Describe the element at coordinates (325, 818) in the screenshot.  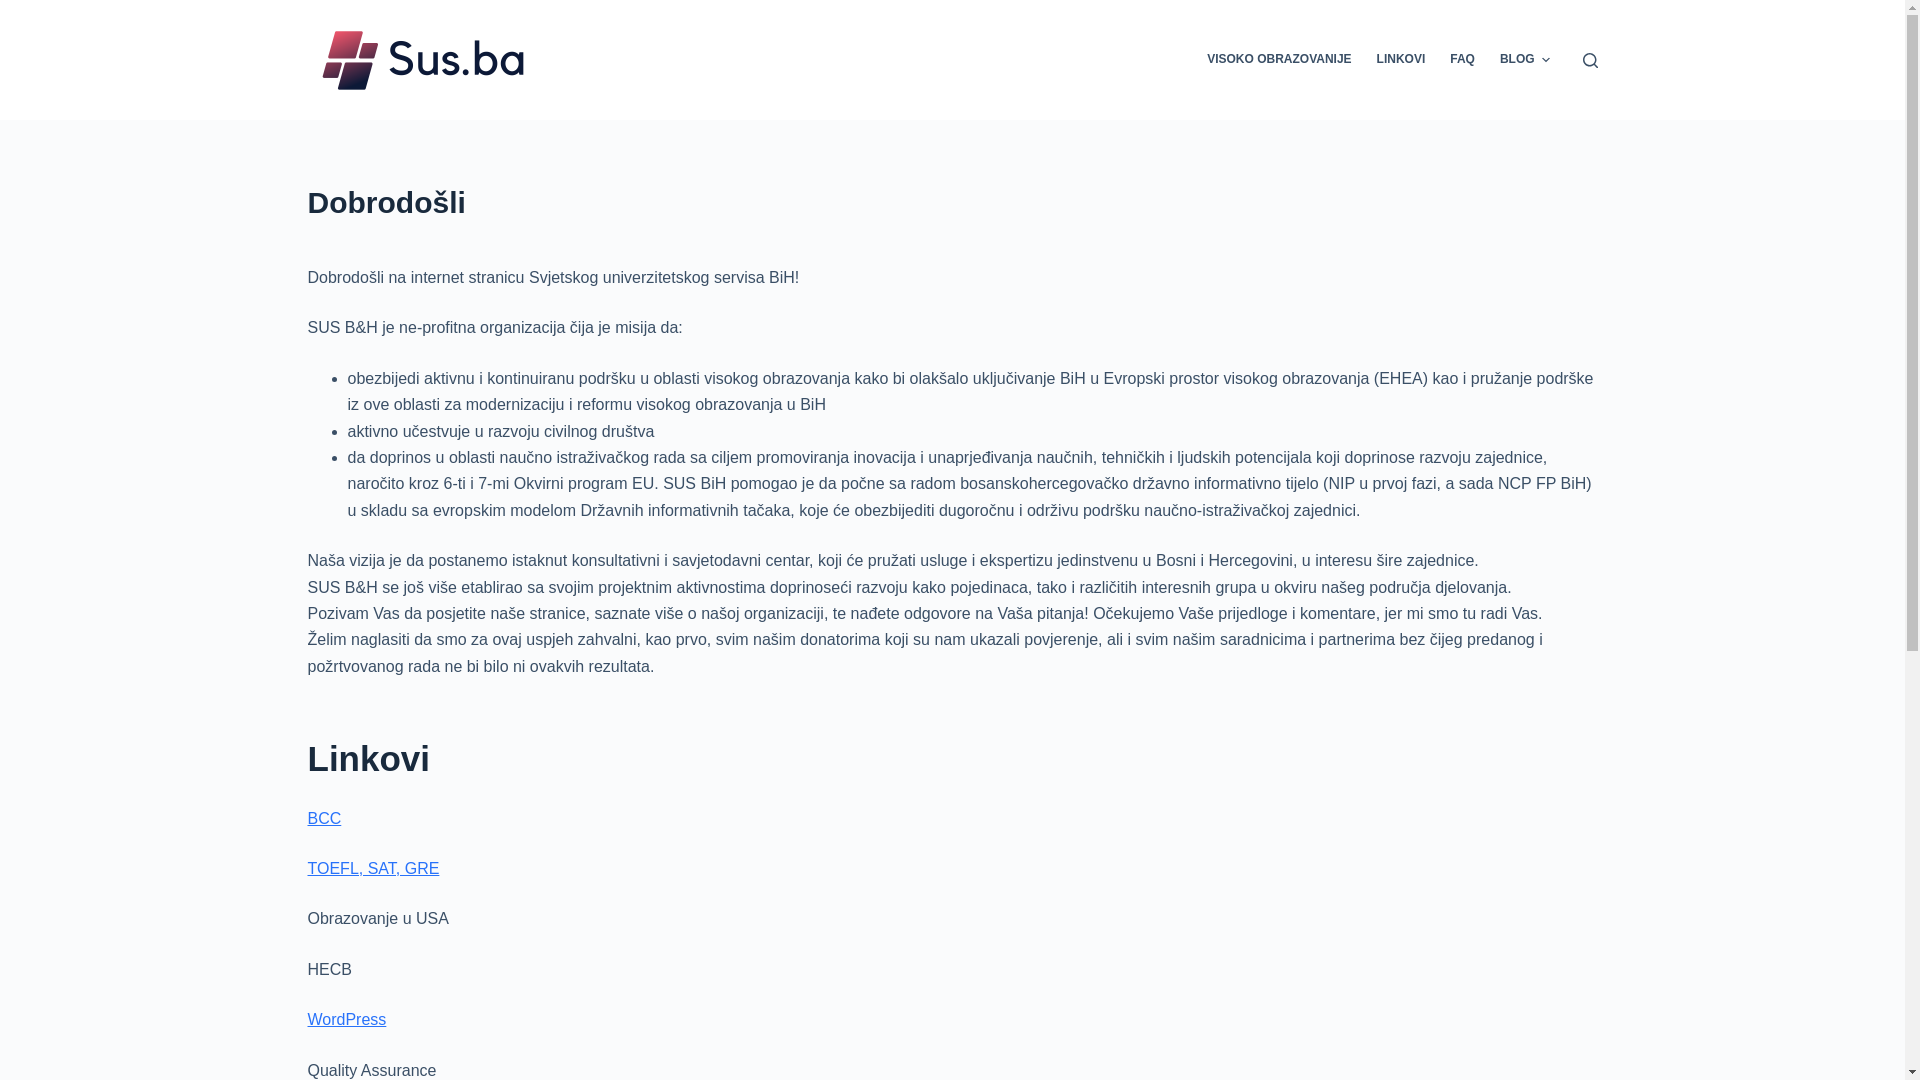
I see `BCC` at that location.